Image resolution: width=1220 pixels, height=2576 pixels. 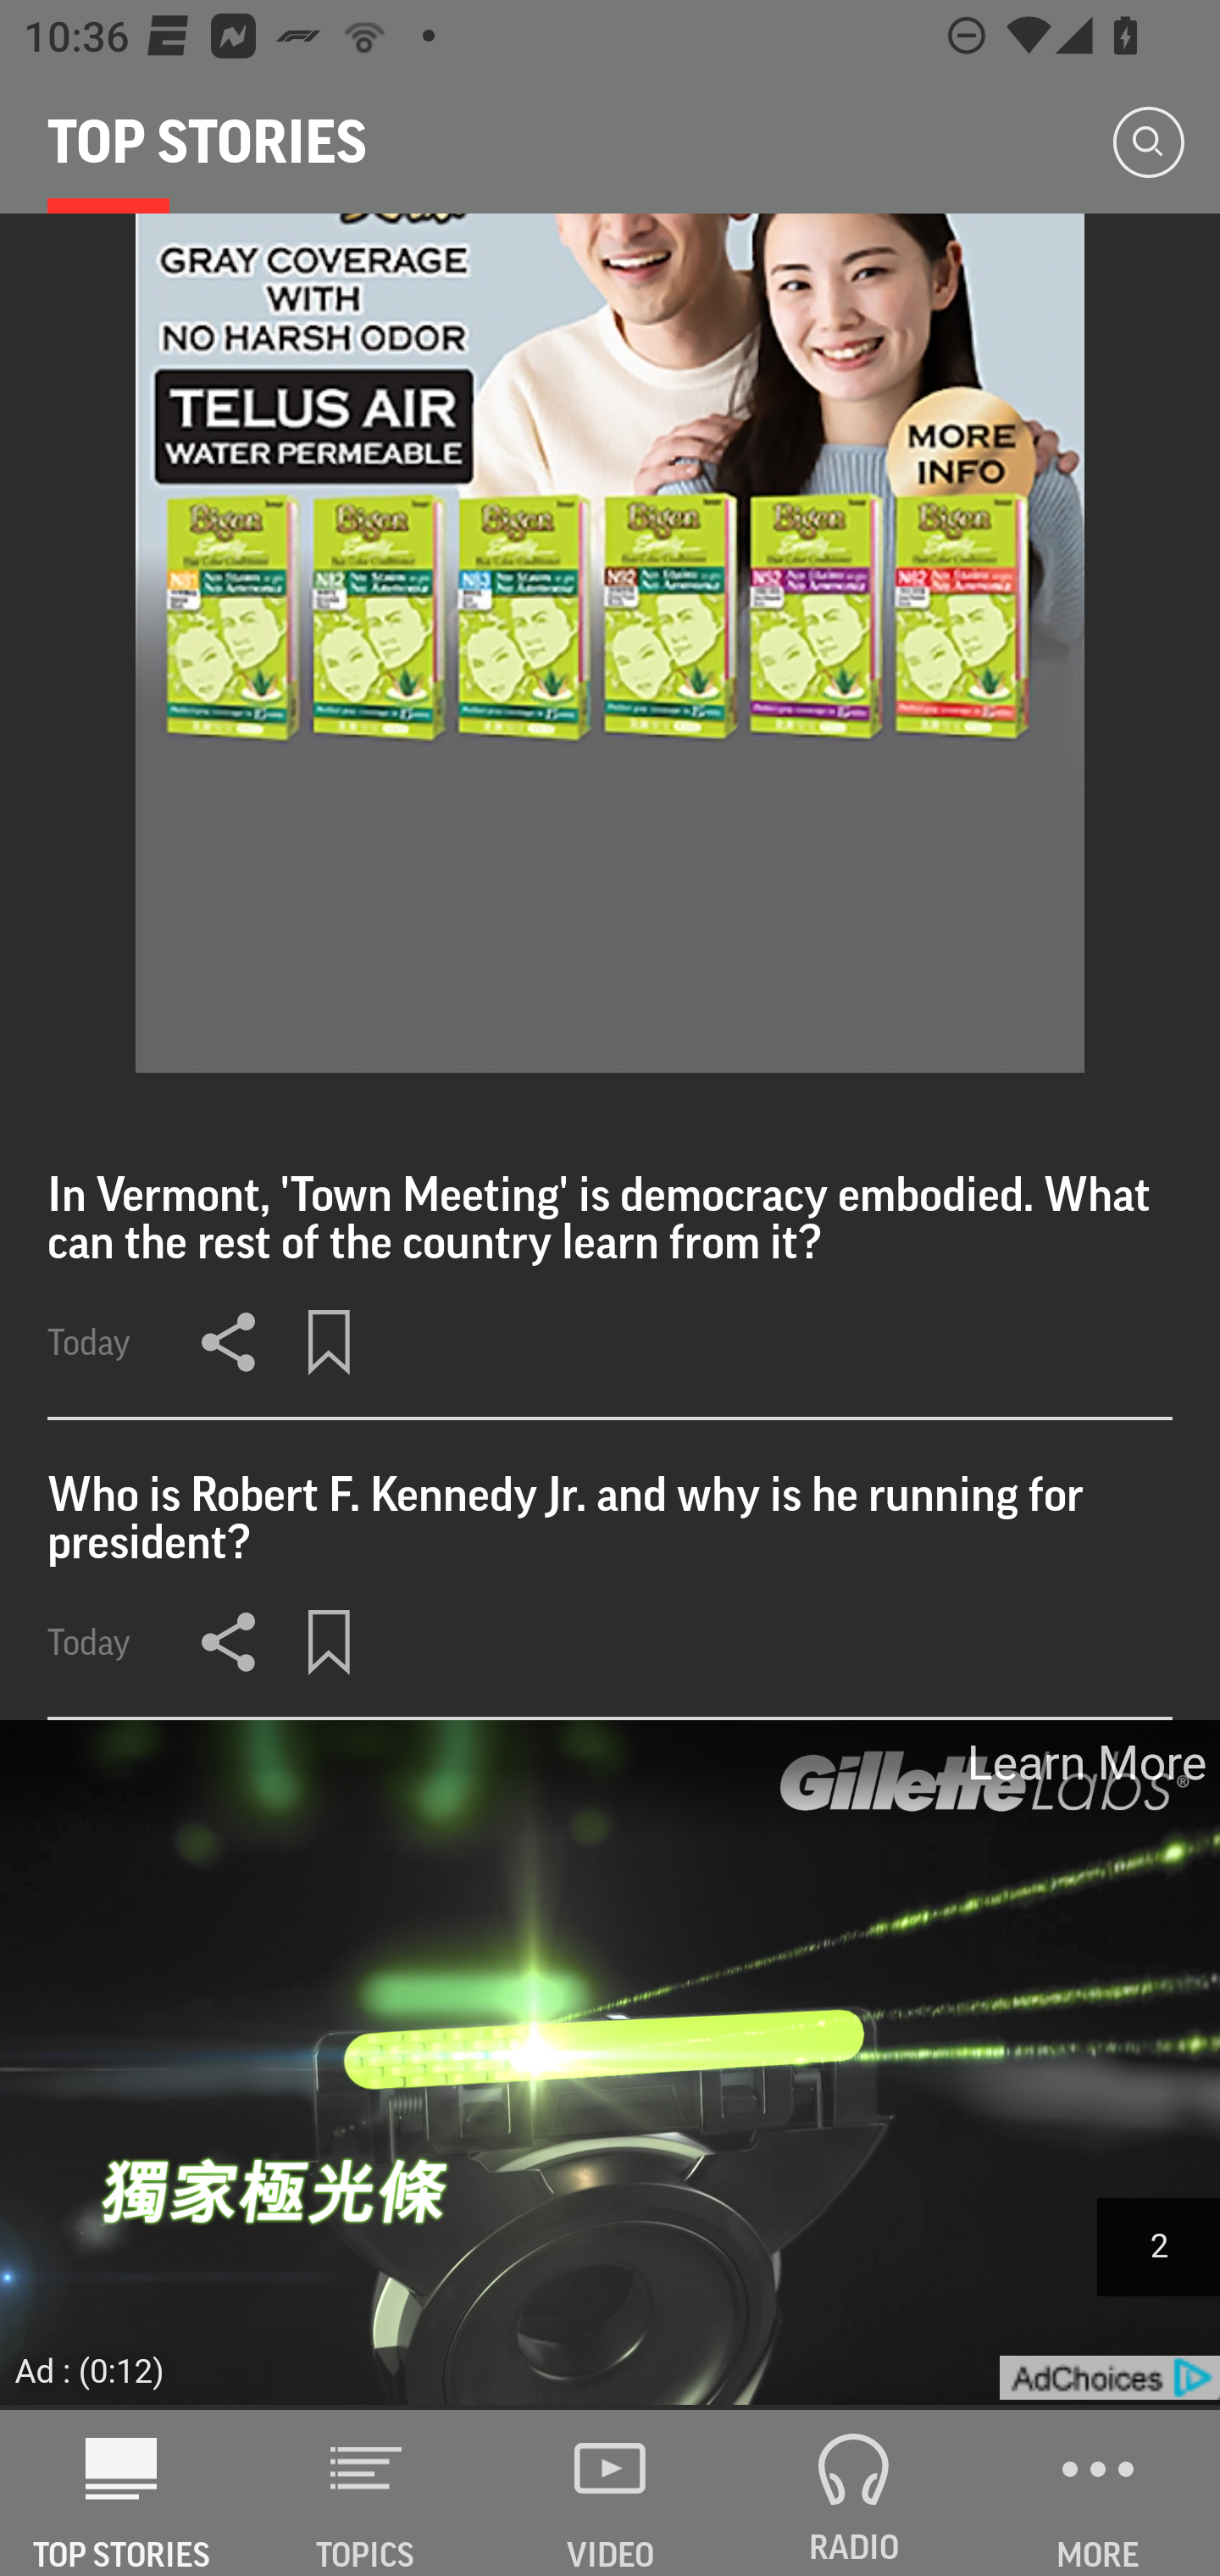 I want to click on 8, so click(x=610, y=644).